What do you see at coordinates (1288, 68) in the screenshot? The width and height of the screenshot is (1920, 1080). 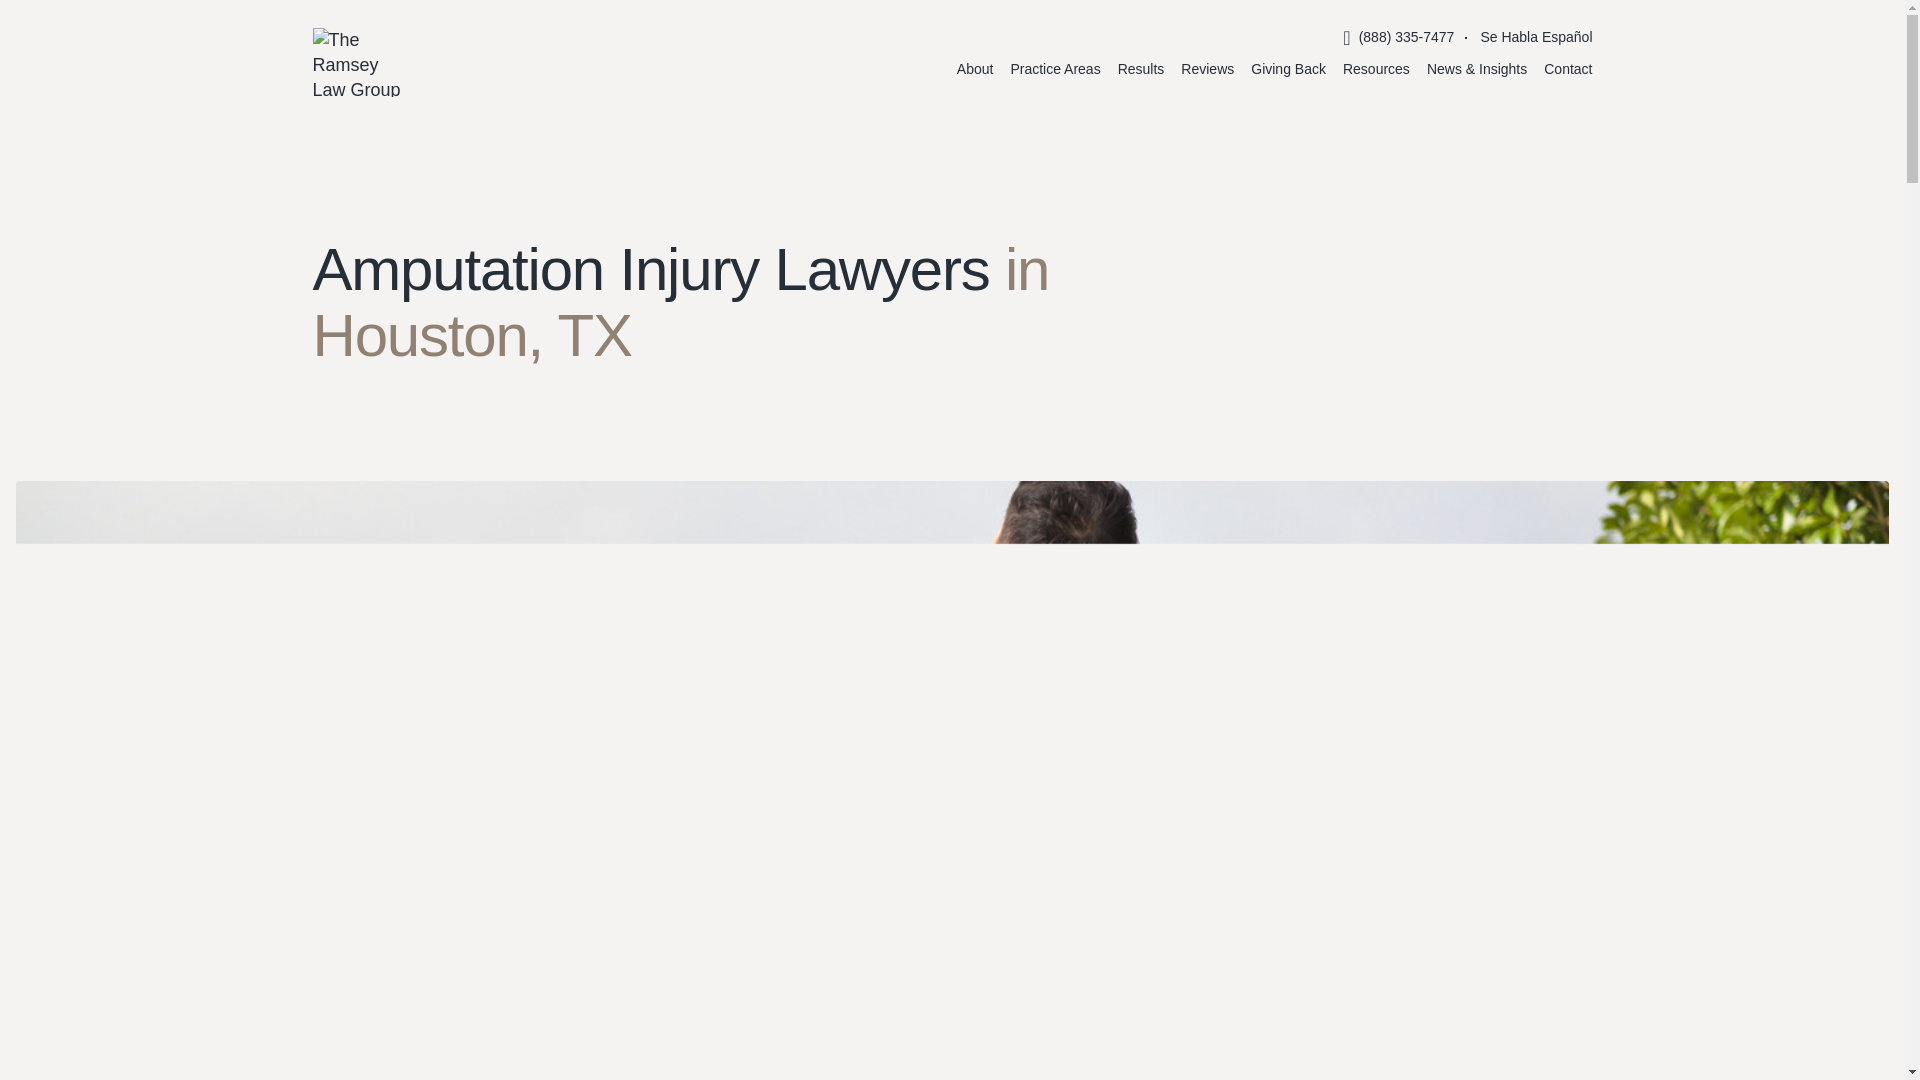 I see `Giving Back` at bounding box center [1288, 68].